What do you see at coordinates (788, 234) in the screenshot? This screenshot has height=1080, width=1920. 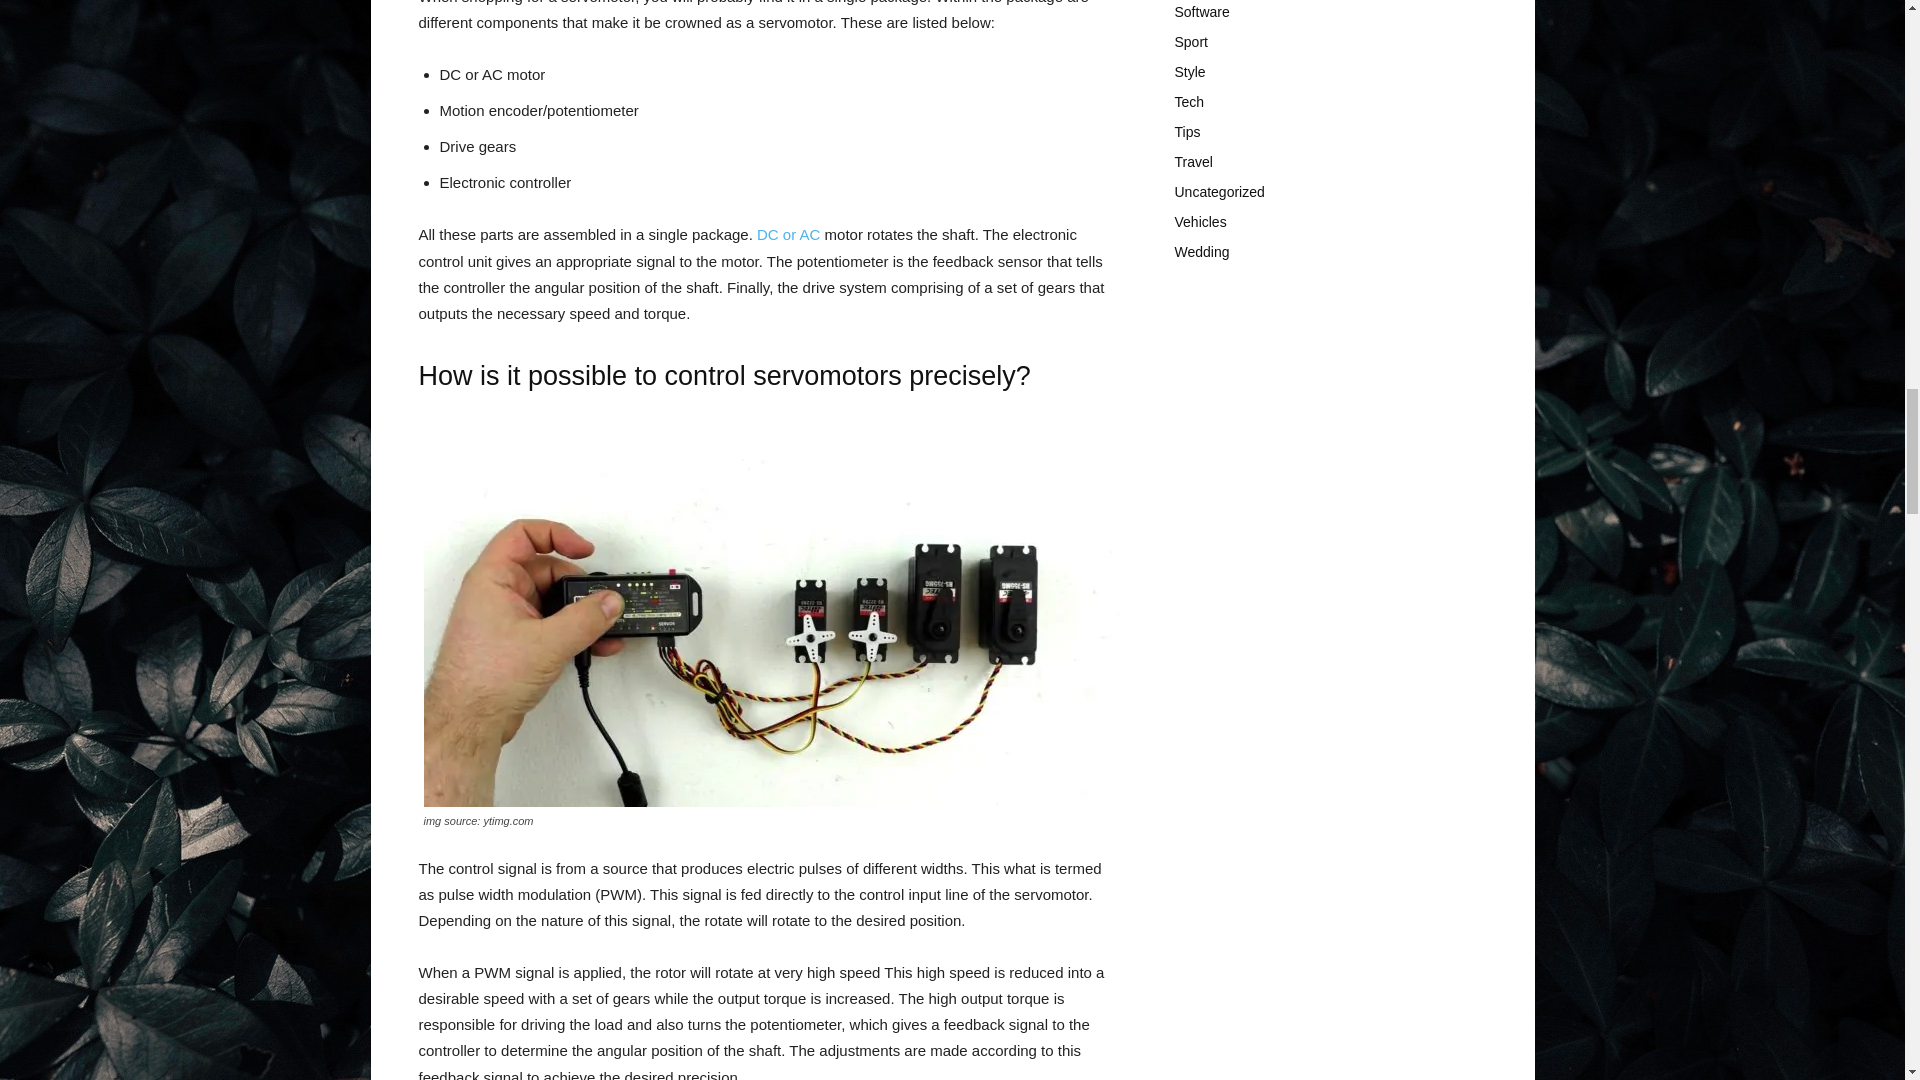 I see `DC or AC` at bounding box center [788, 234].